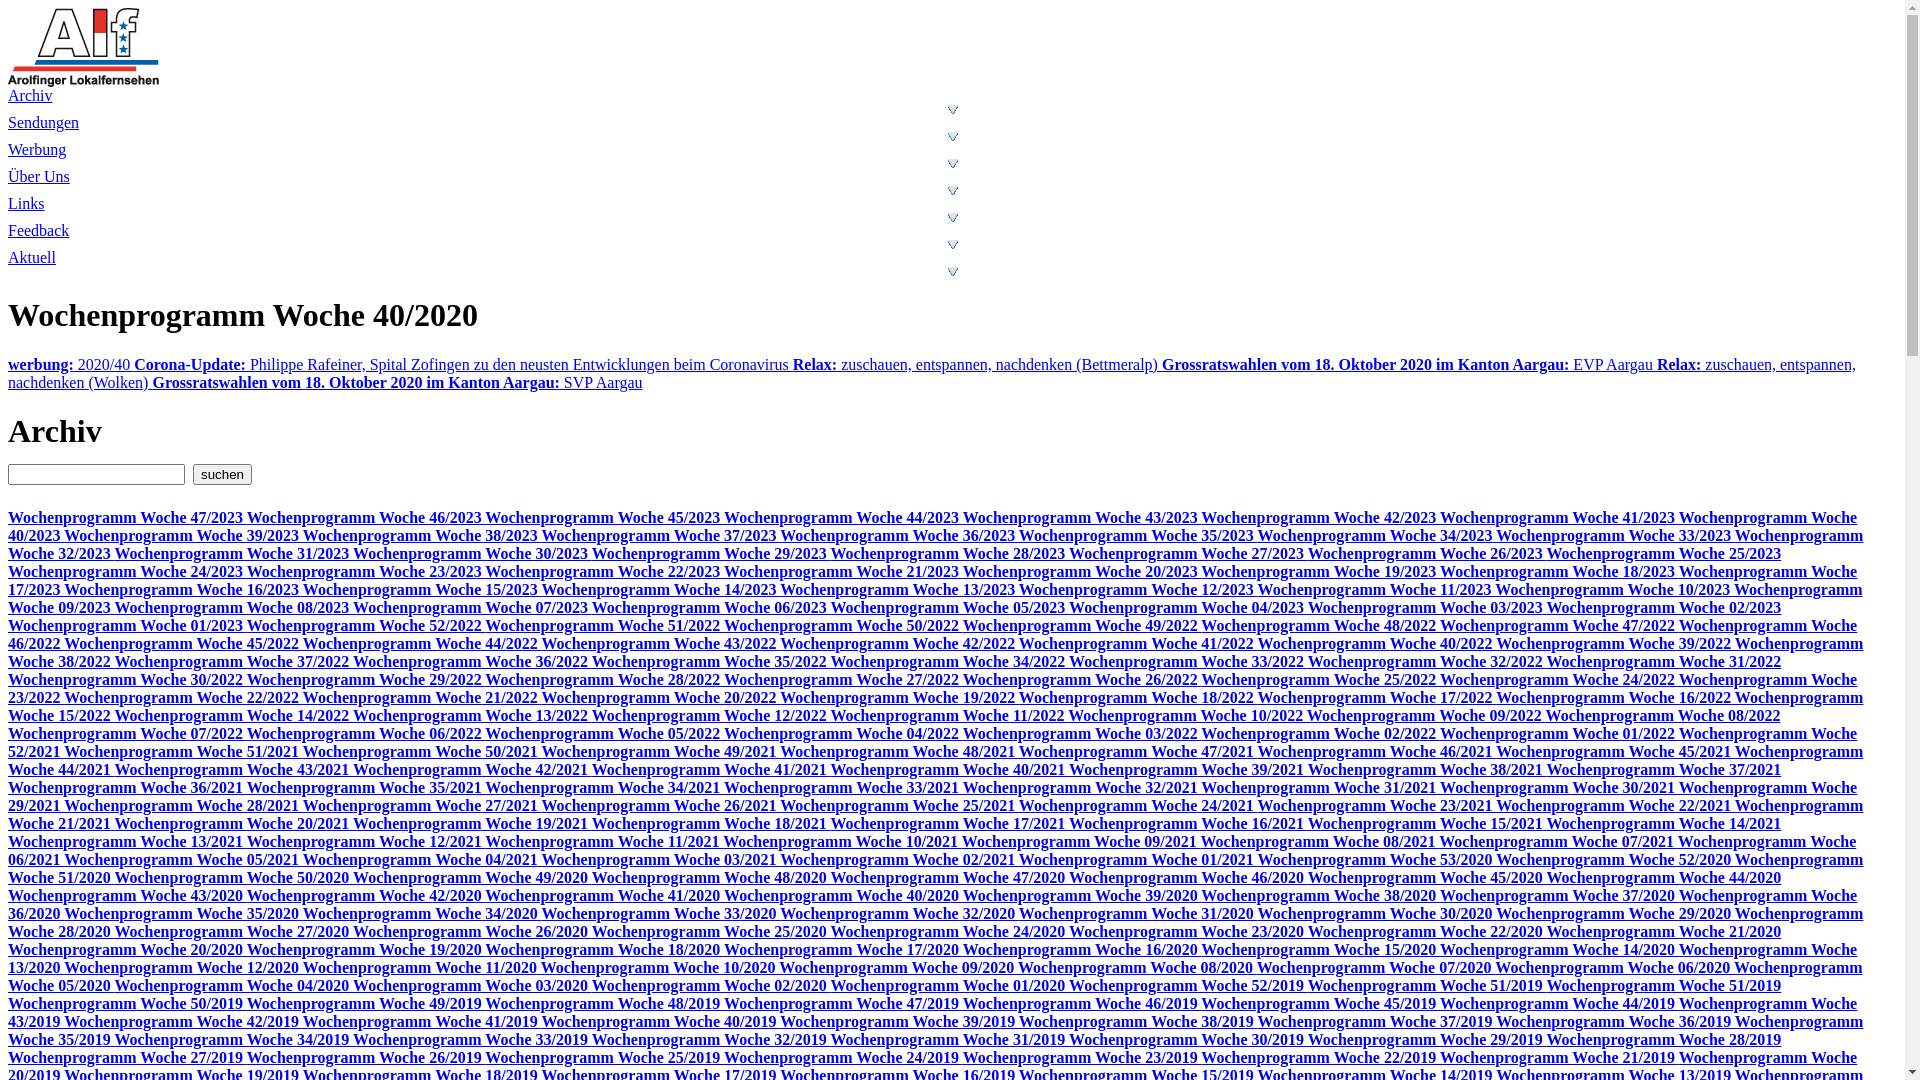  Describe the element at coordinates (1188, 554) in the screenshot. I see `Wochenprogramm Woche 27/2023` at that location.